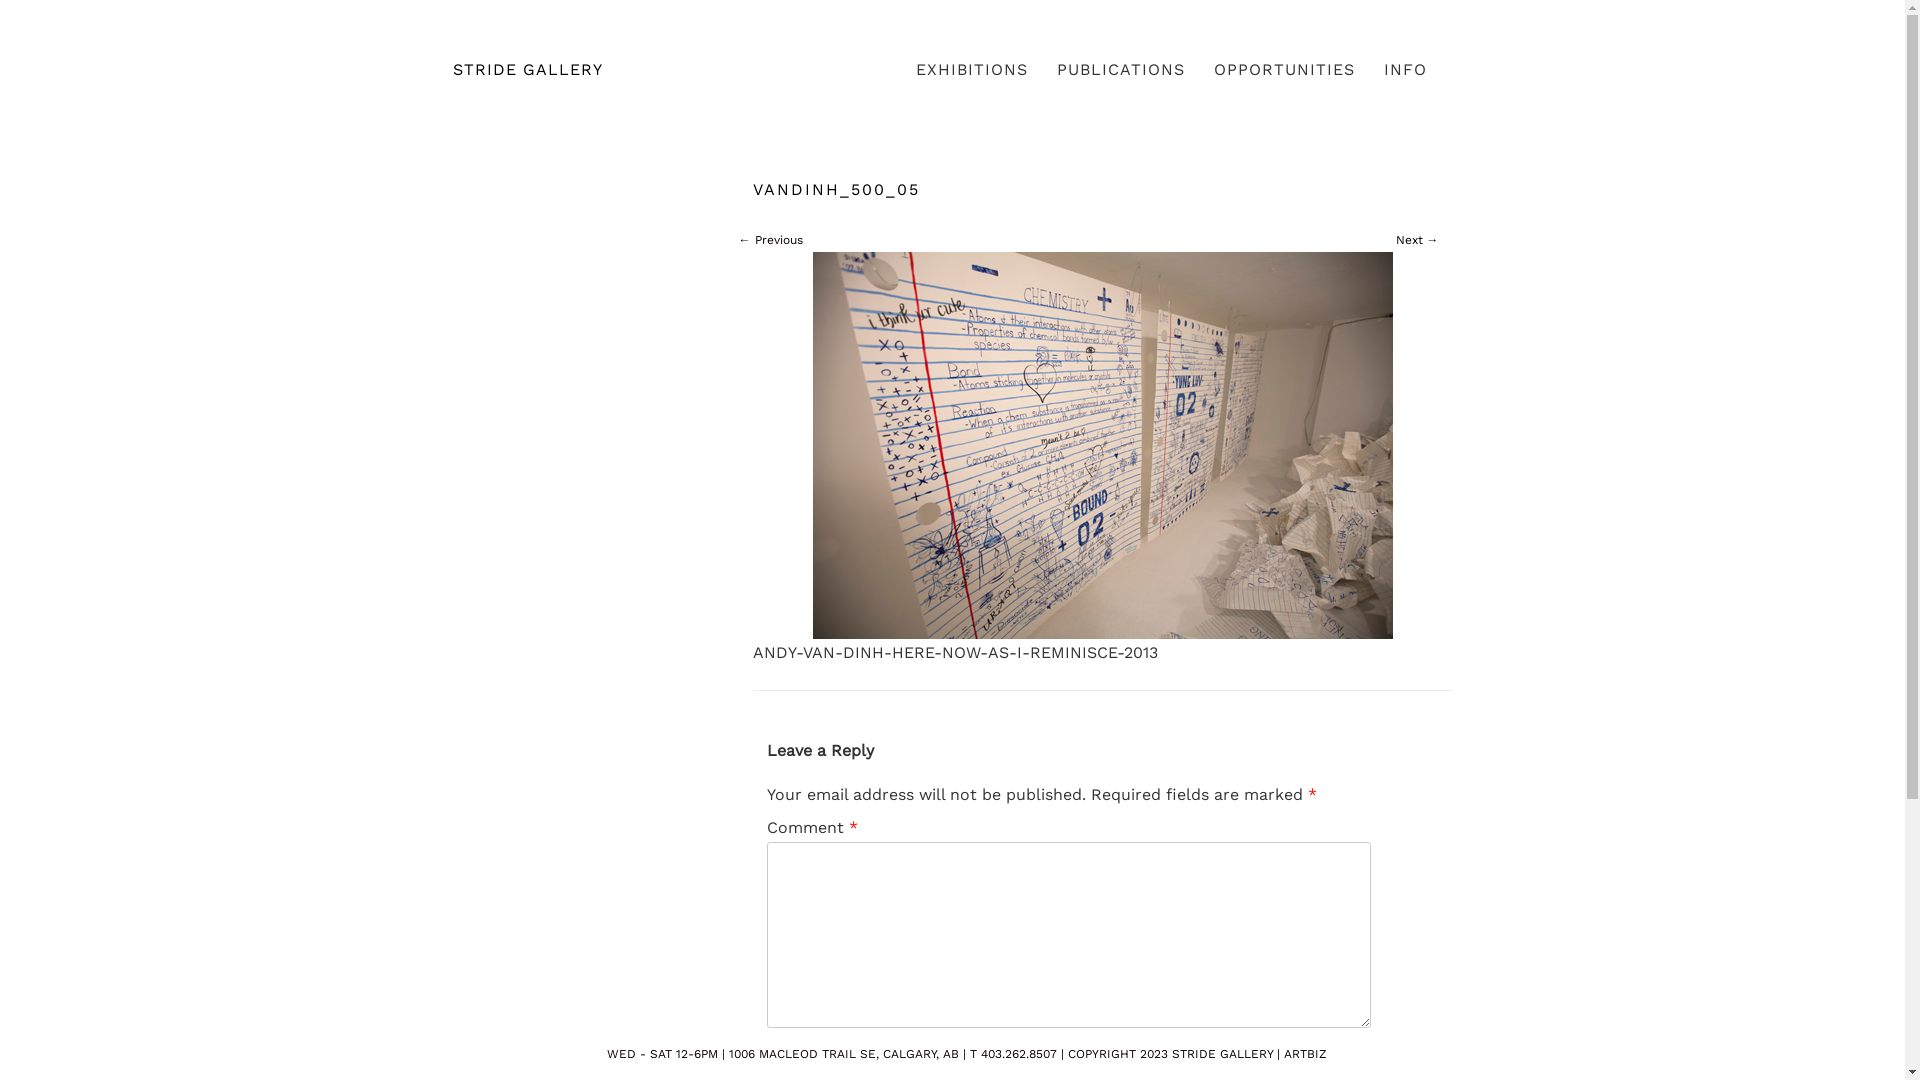 This screenshot has width=1920, height=1080. Describe the element at coordinates (698, 62) in the screenshot. I see `Skip to content` at that location.